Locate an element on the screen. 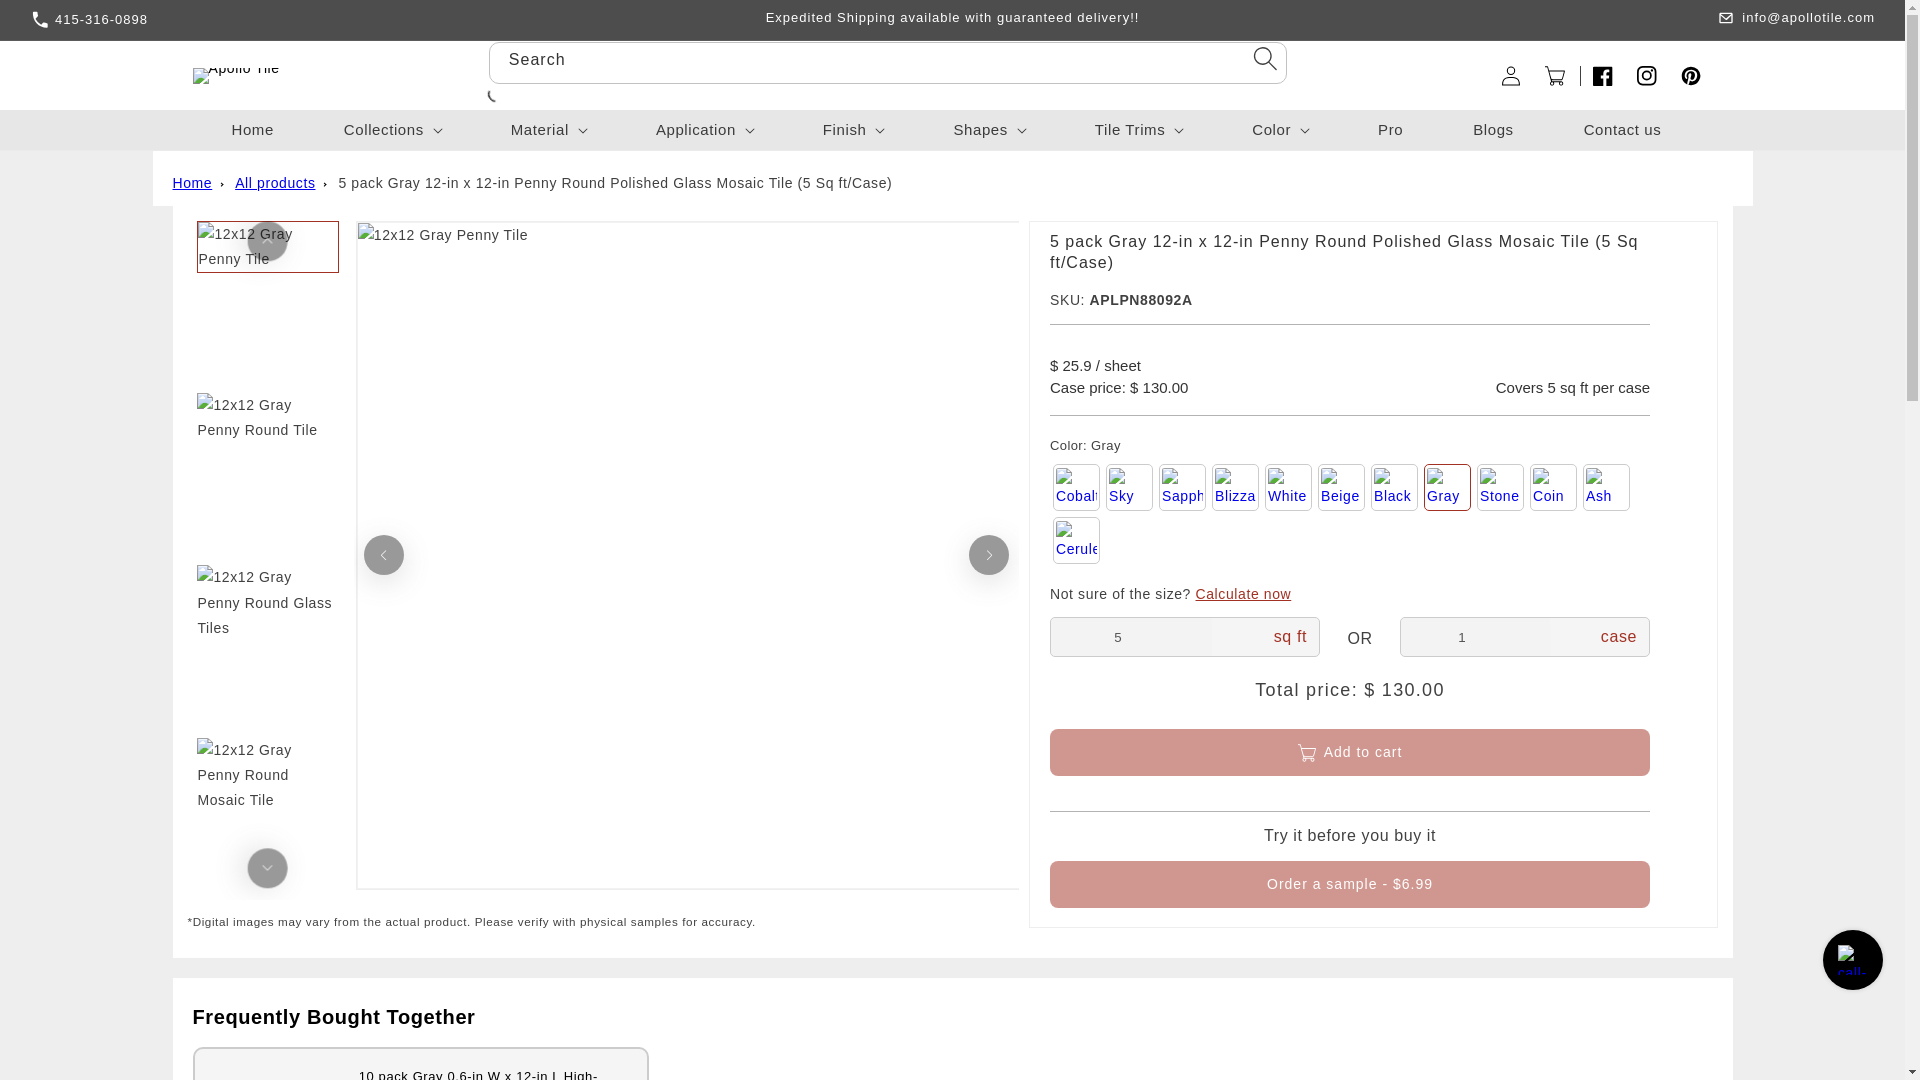 This screenshot has height=1080, width=1920. 1 is located at coordinates (1475, 636).